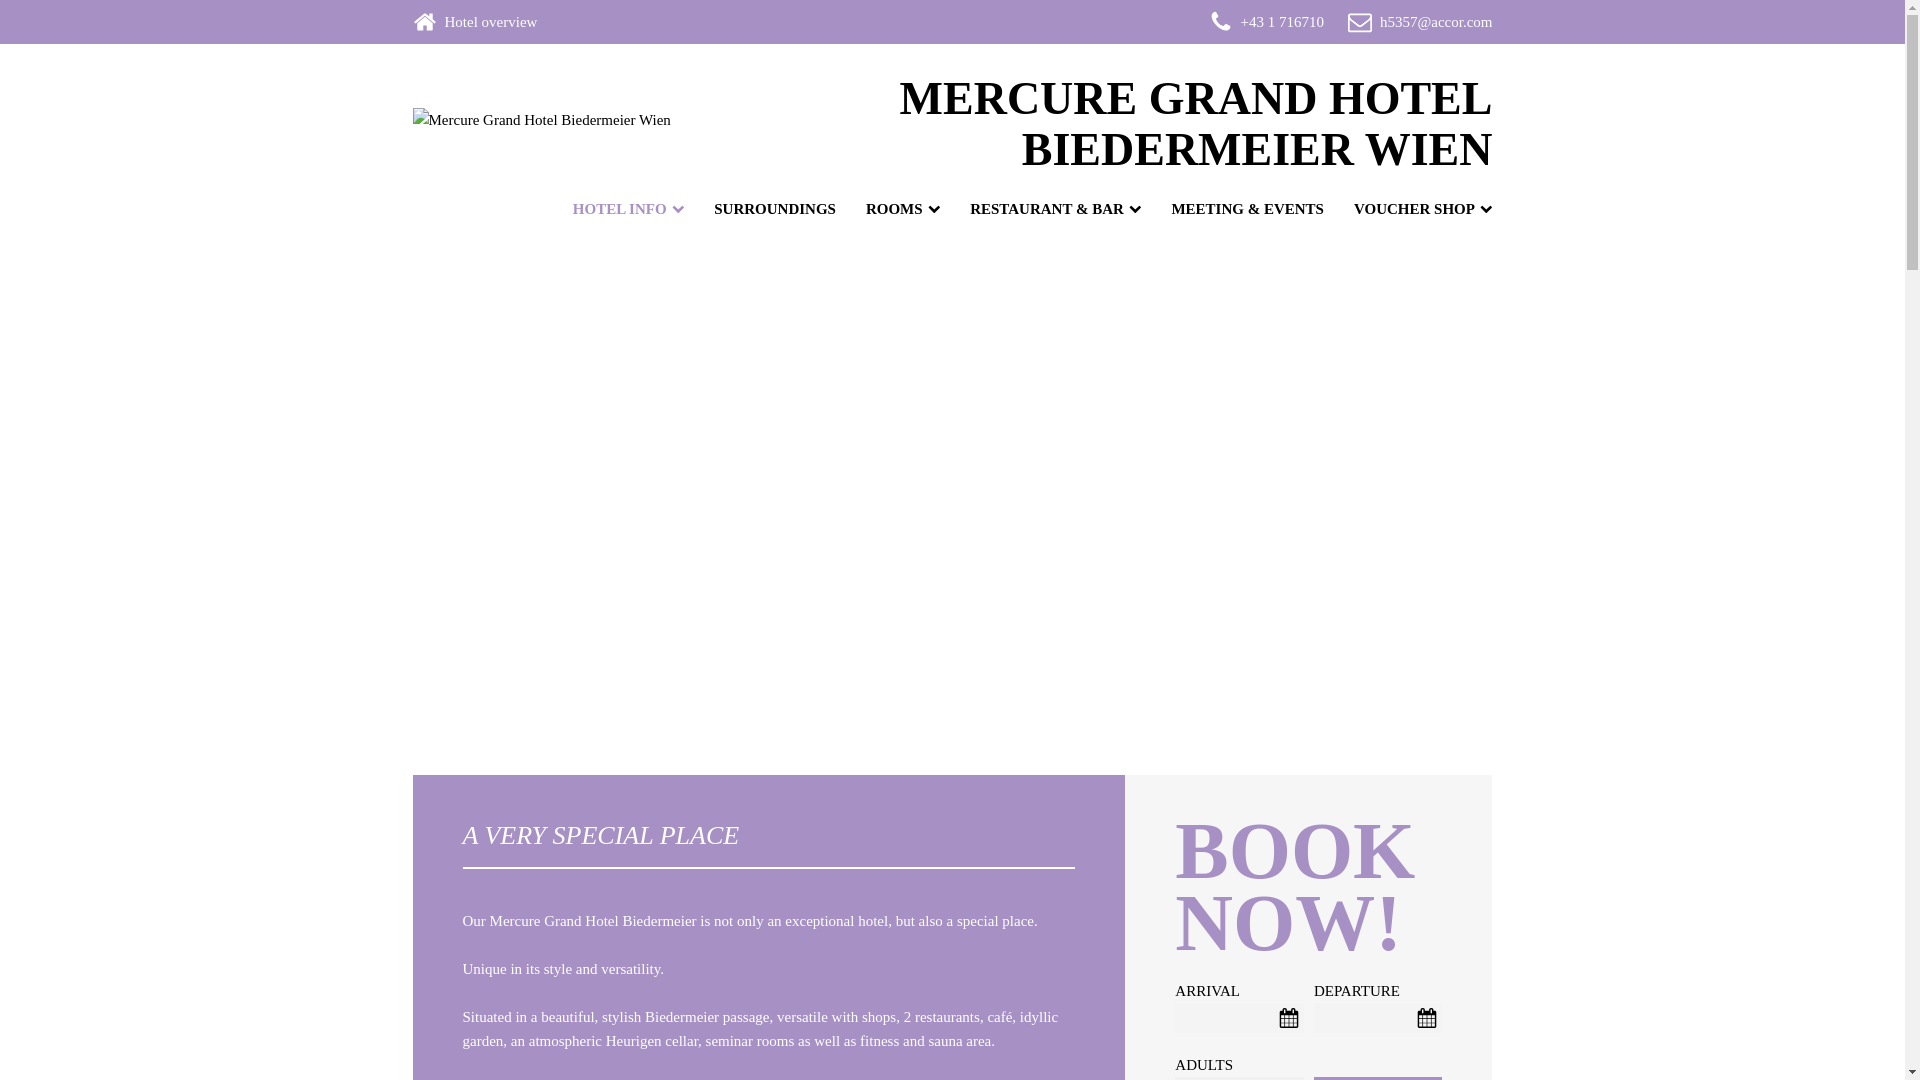  Describe the element at coordinates (490, 21) in the screenshot. I see `Hotel overview` at that location.